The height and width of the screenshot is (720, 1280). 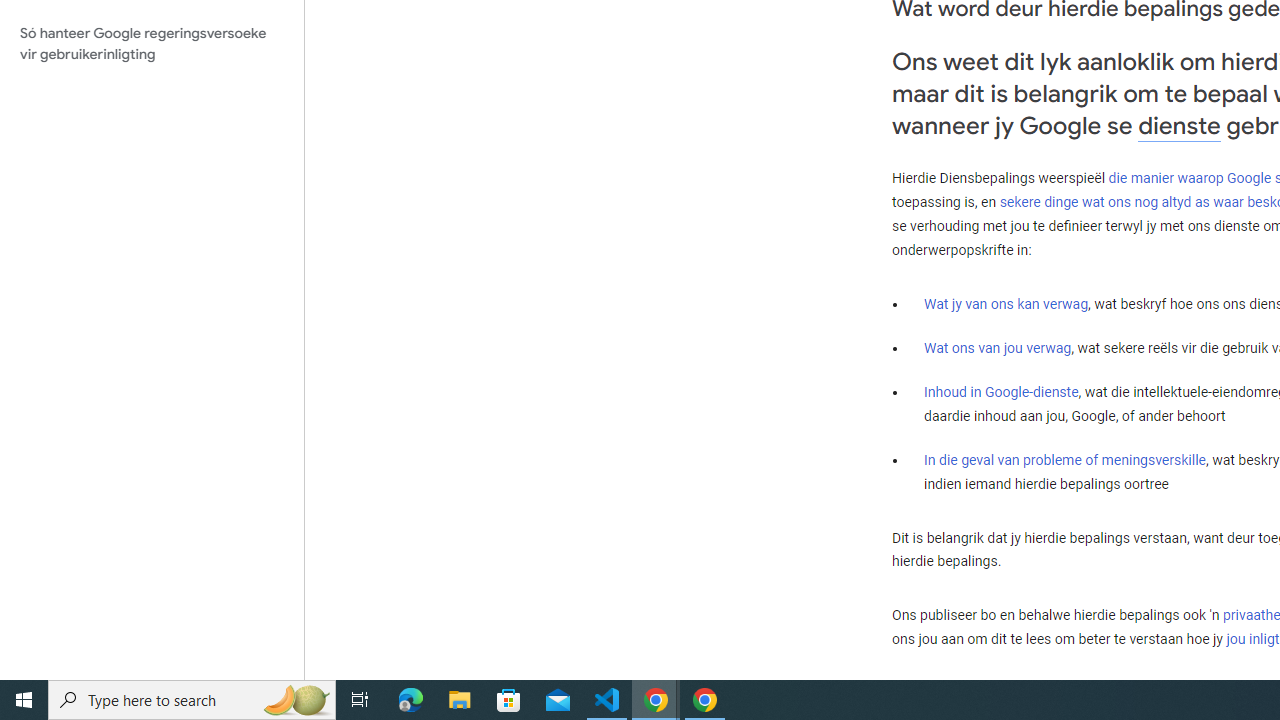 What do you see at coordinates (1179, 126) in the screenshot?
I see `dienste` at bounding box center [1179, 126].